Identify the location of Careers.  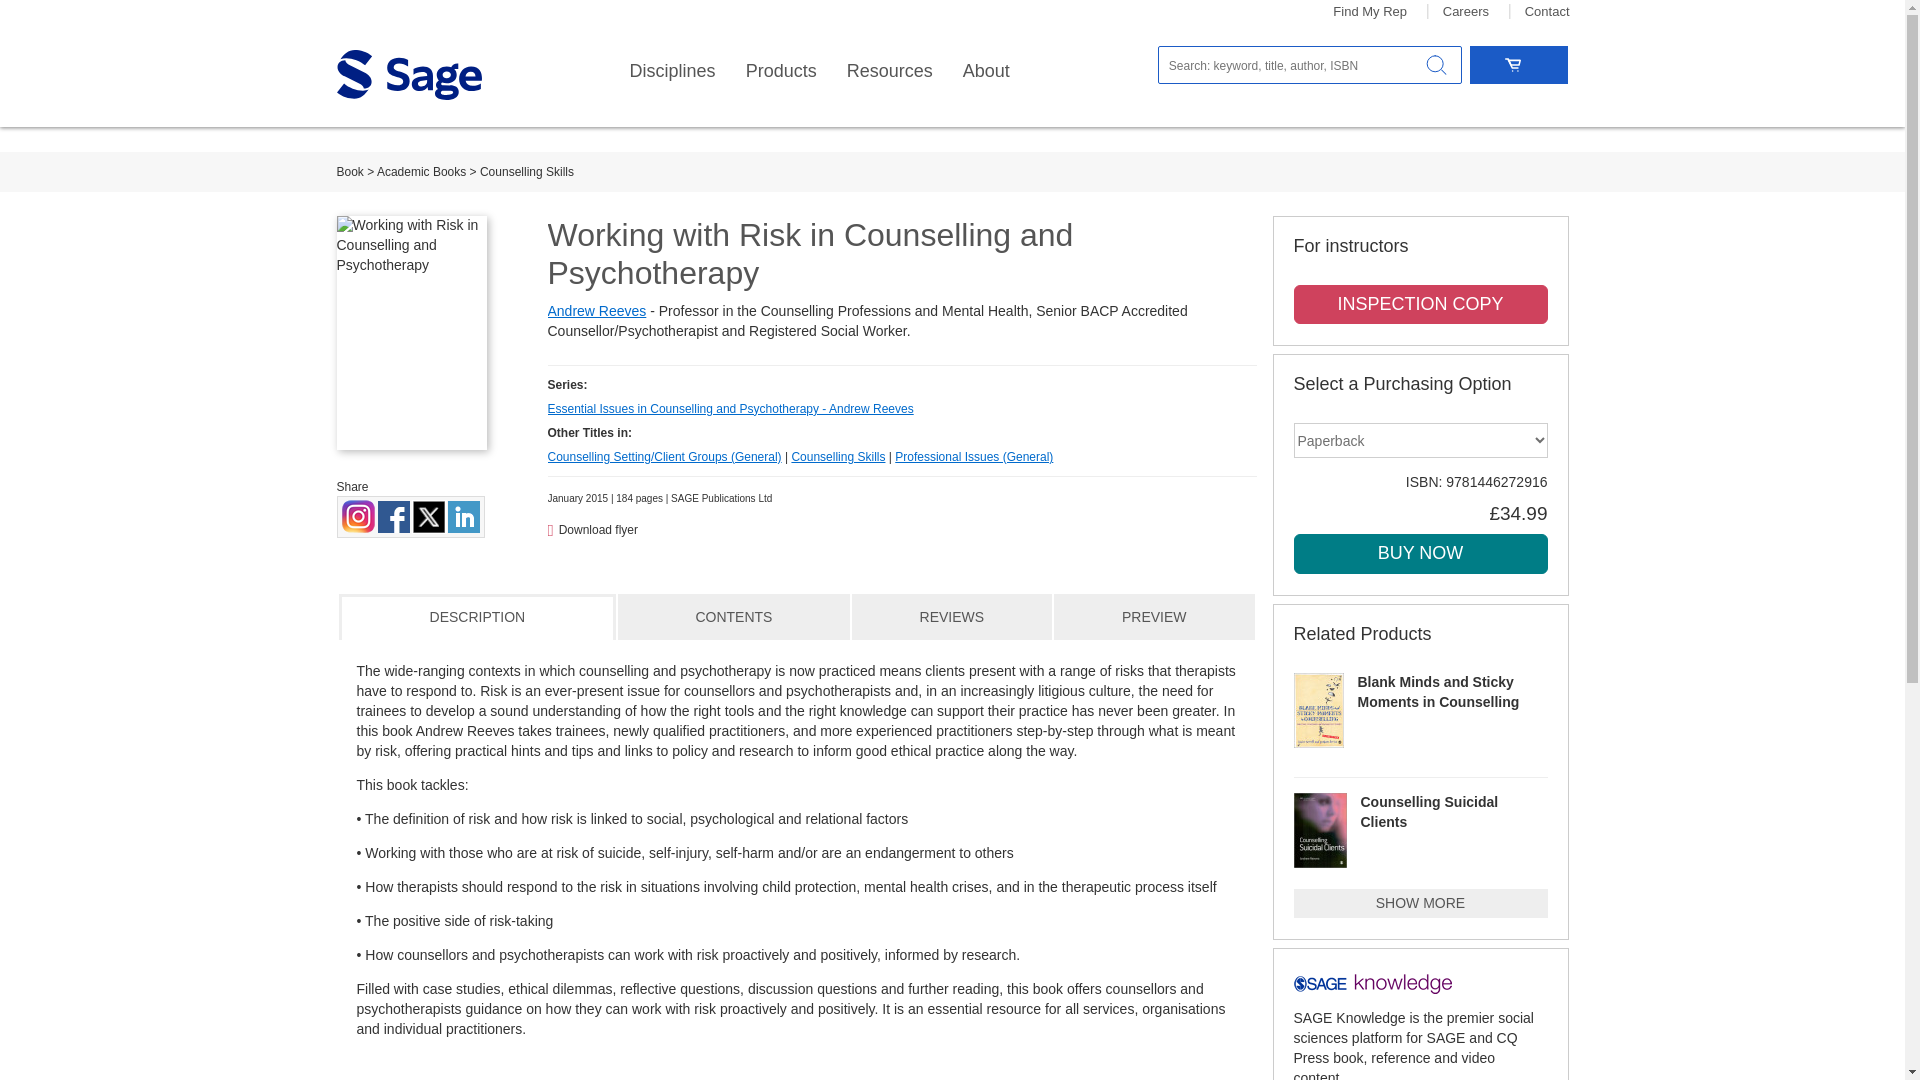
(1466, 12).